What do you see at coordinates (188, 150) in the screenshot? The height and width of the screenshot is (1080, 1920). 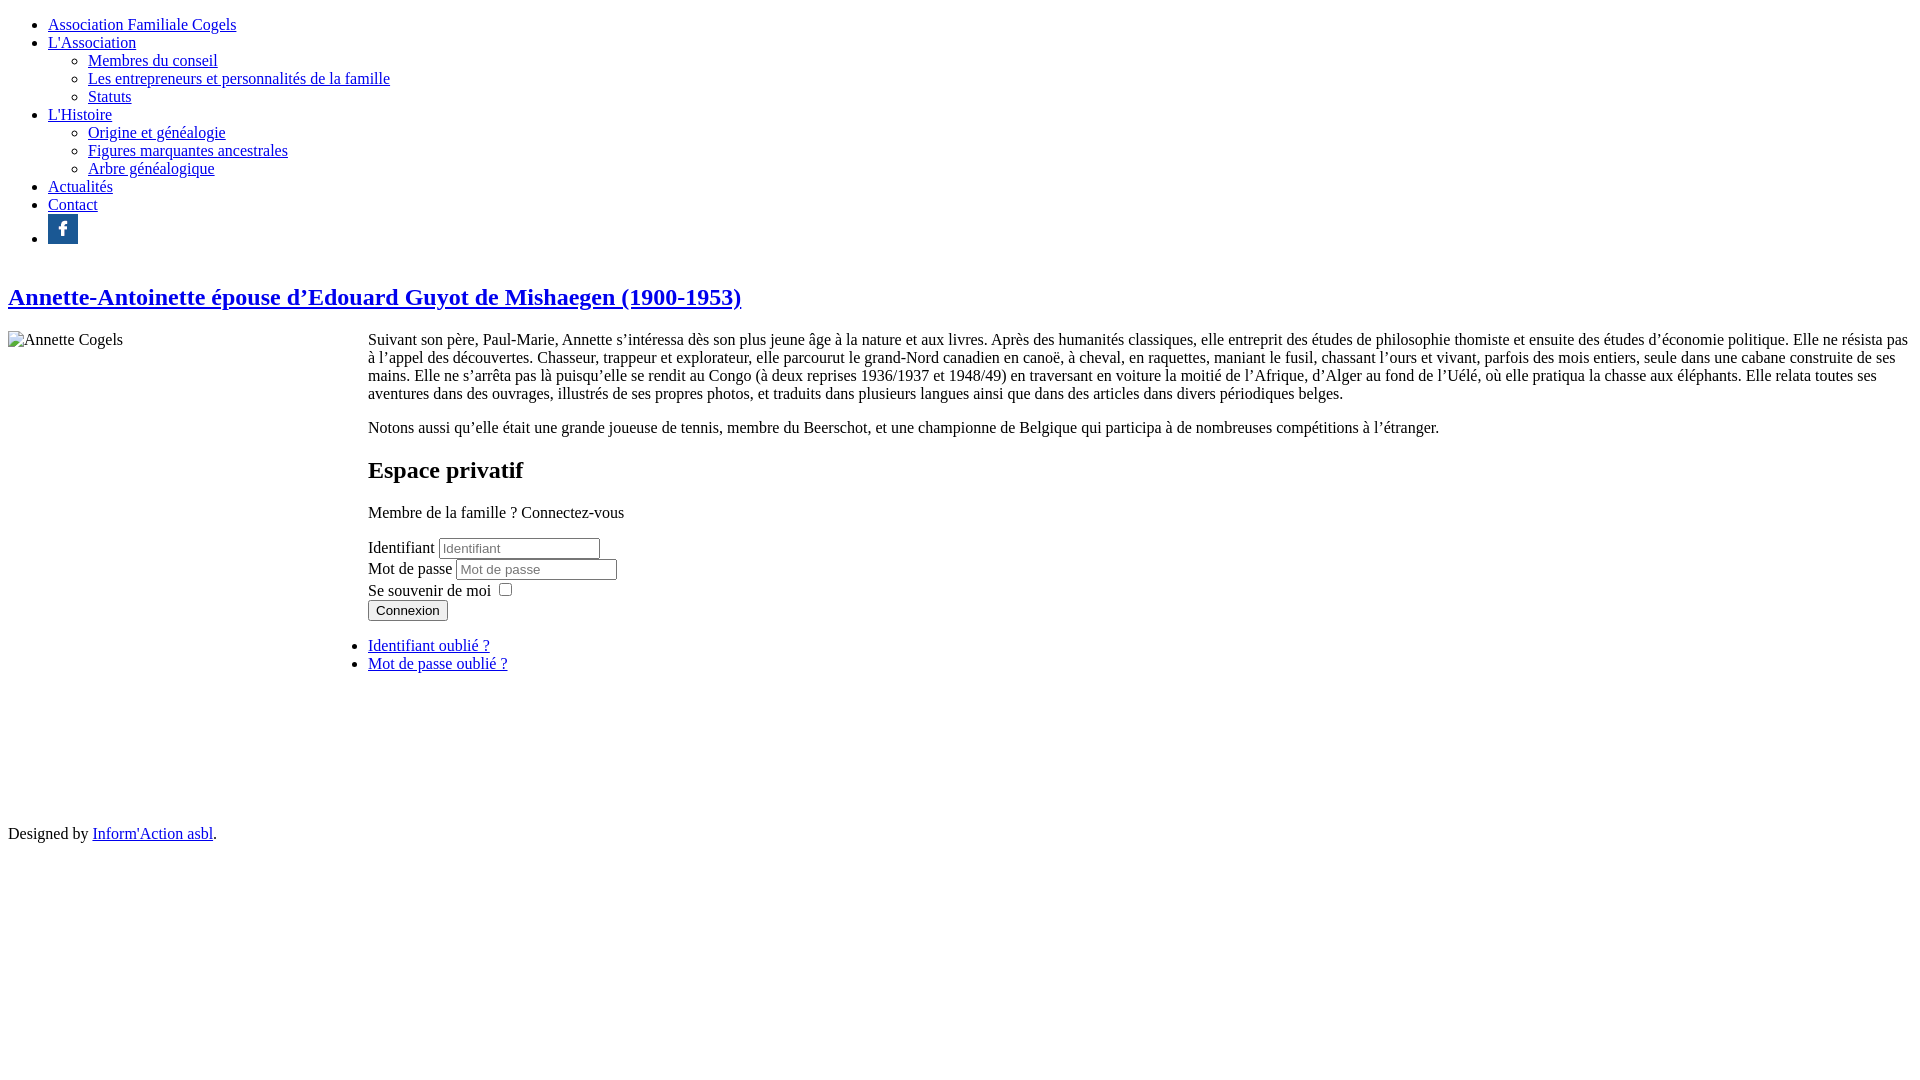 I see `Figures marquantes ancestrales` at bounding box center [188, 150].